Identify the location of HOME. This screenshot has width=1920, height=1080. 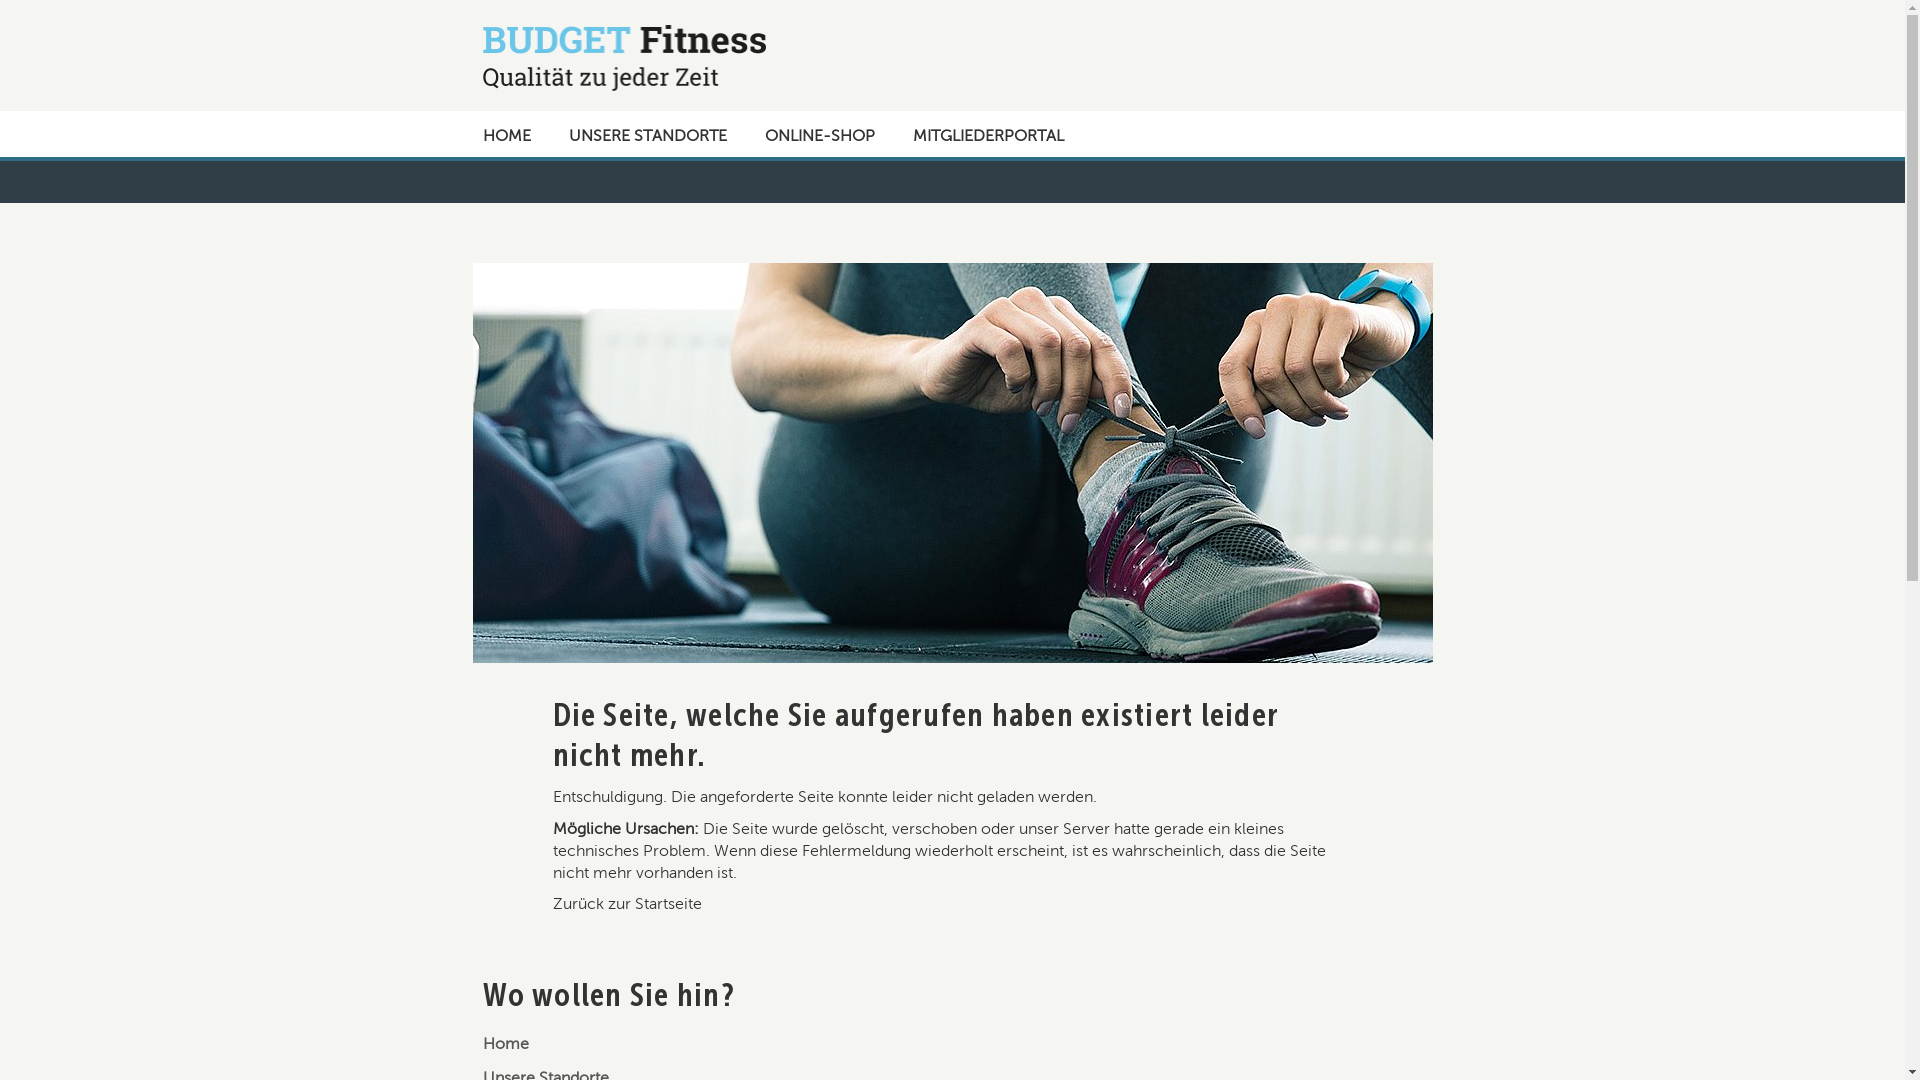
(505, 134).